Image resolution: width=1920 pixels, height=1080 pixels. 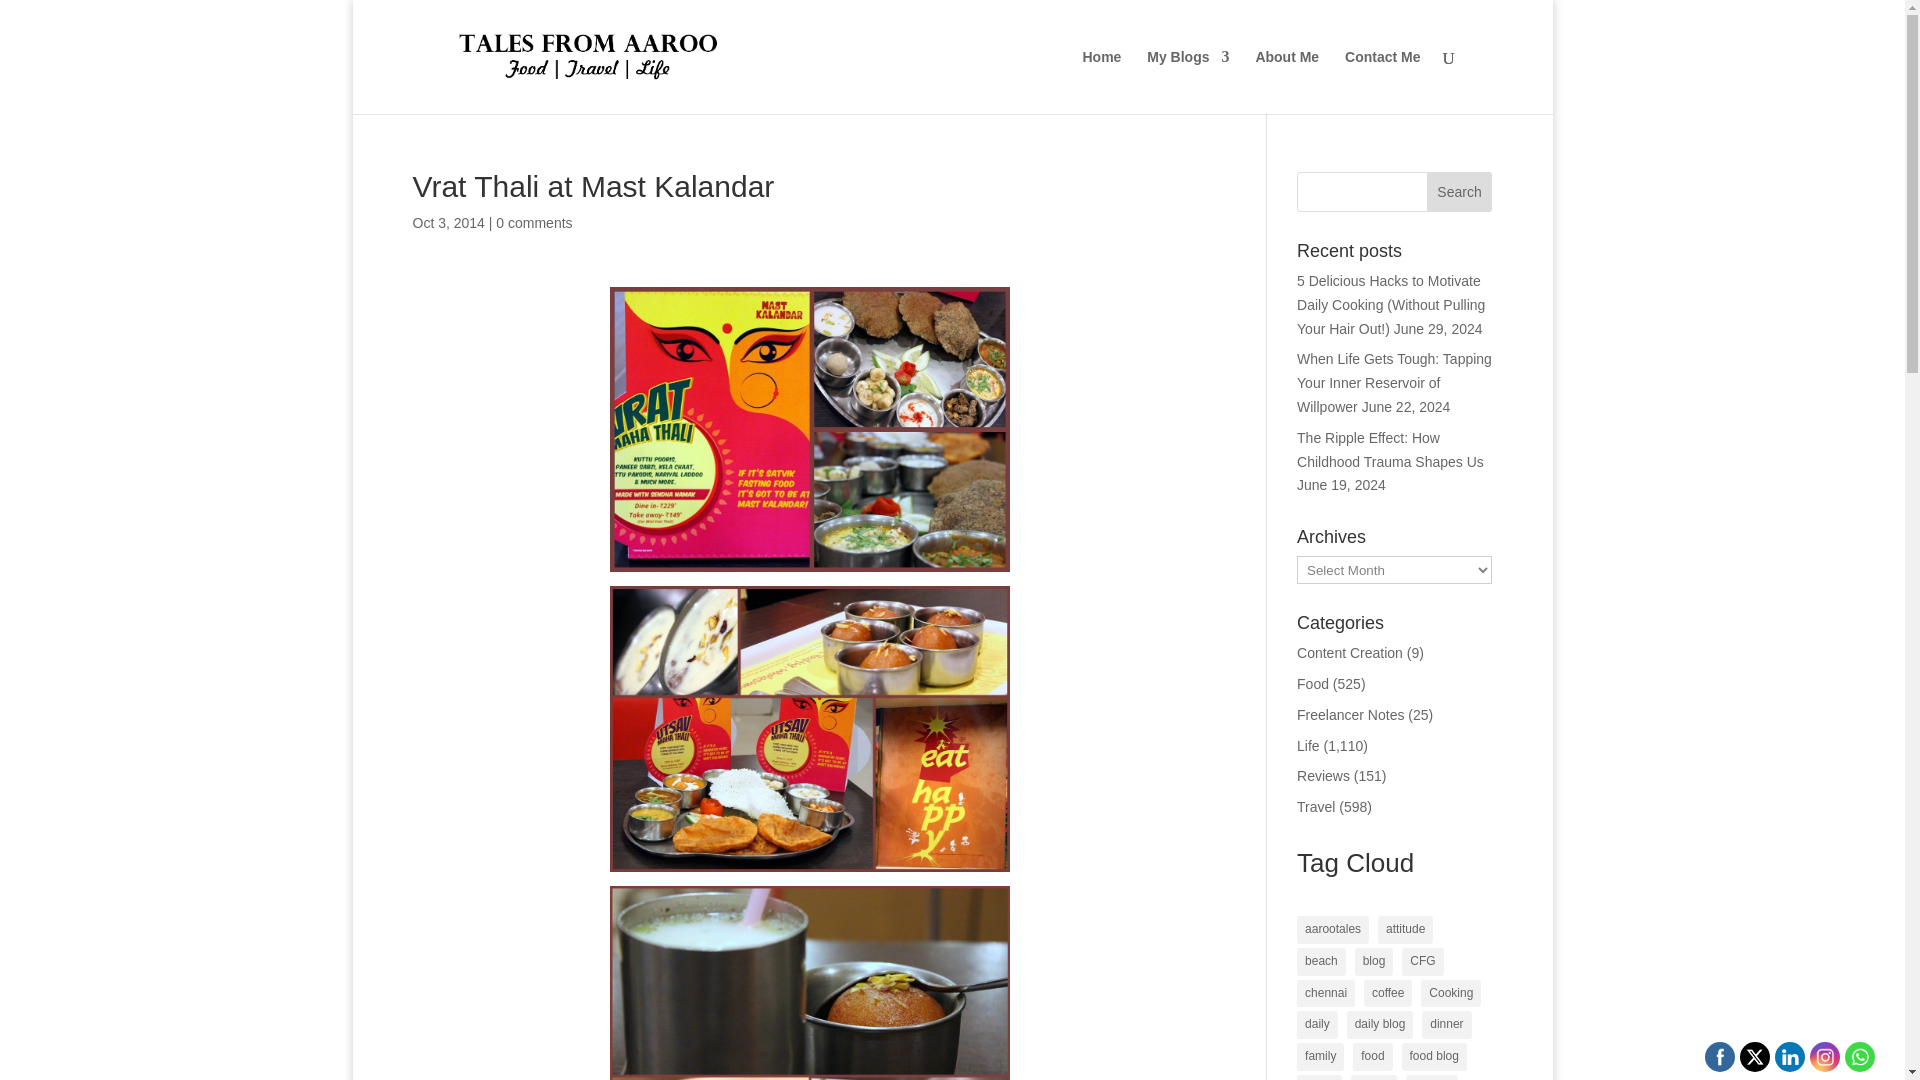 I want to click on My Blogs, so click(x=1187, y=82).